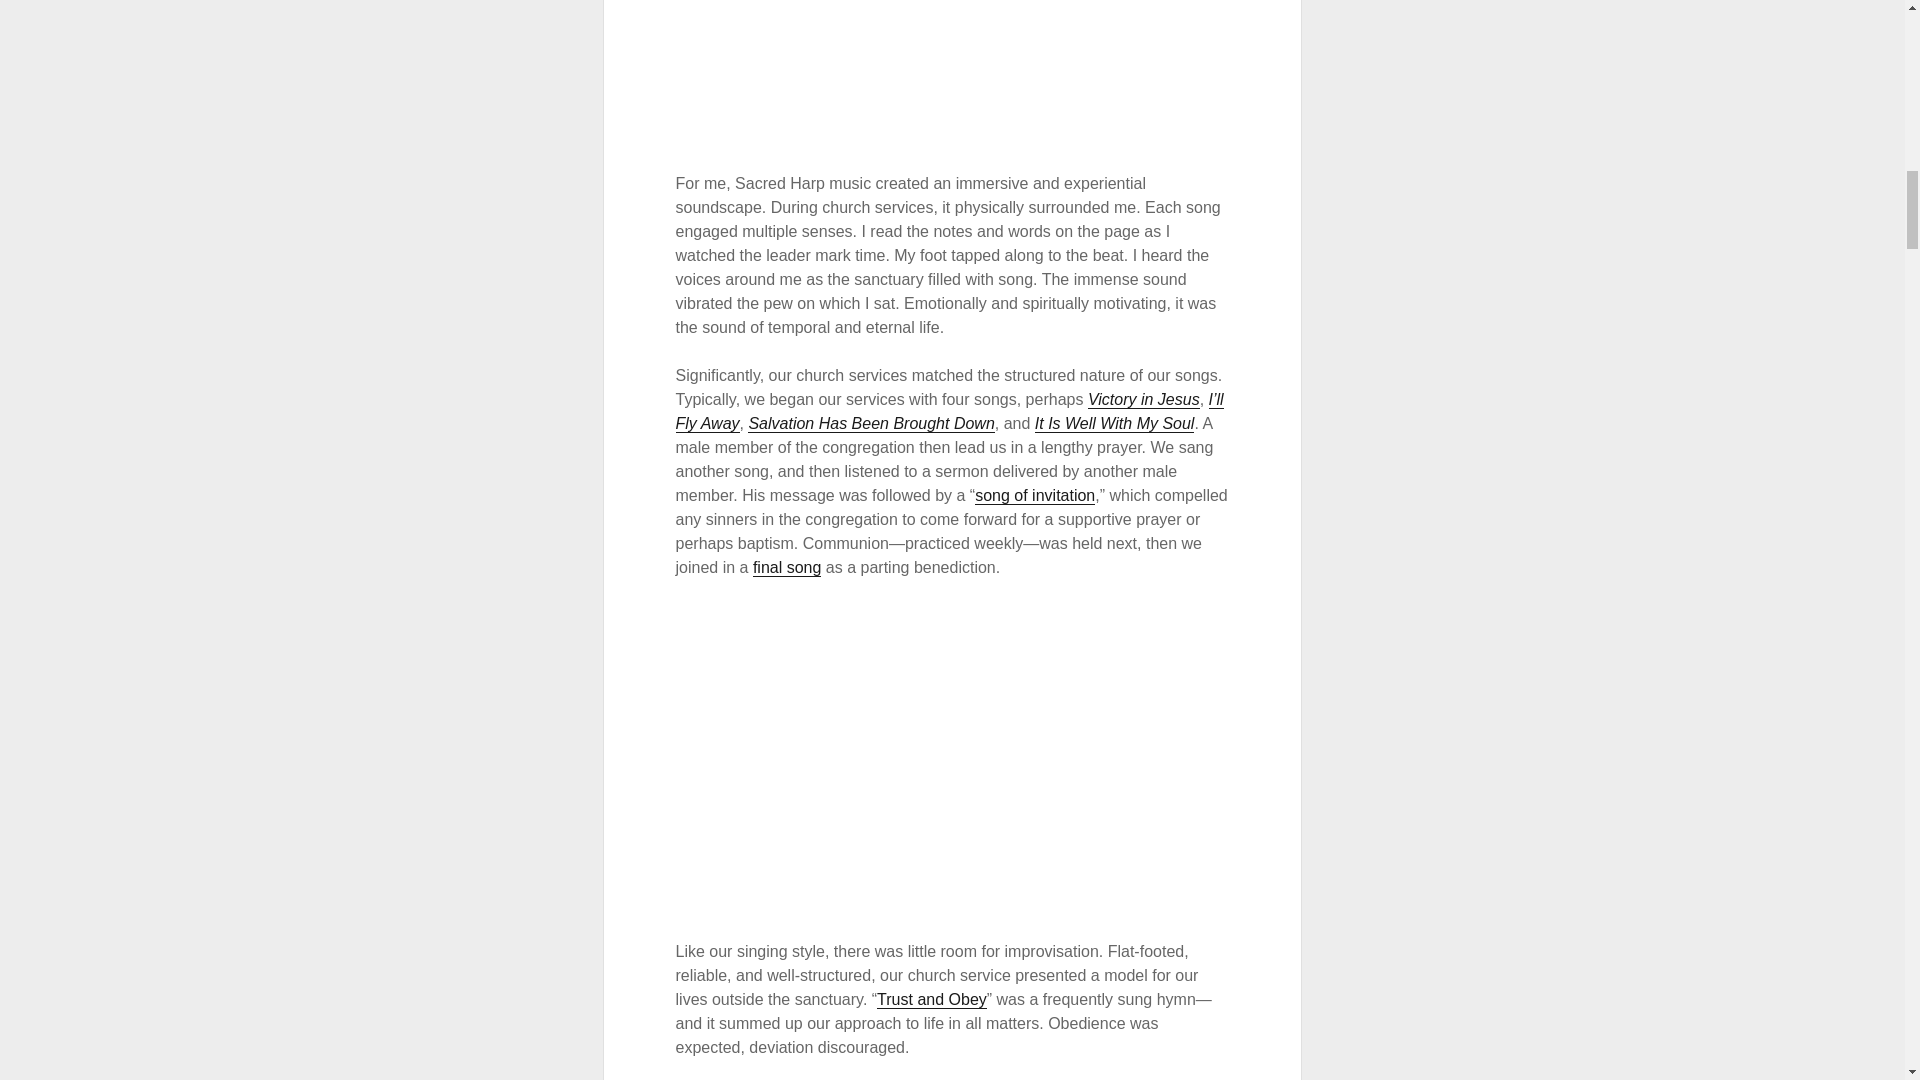 This screenshot has height=1080, width=1920. I want to click on final song, so click(786, 568).